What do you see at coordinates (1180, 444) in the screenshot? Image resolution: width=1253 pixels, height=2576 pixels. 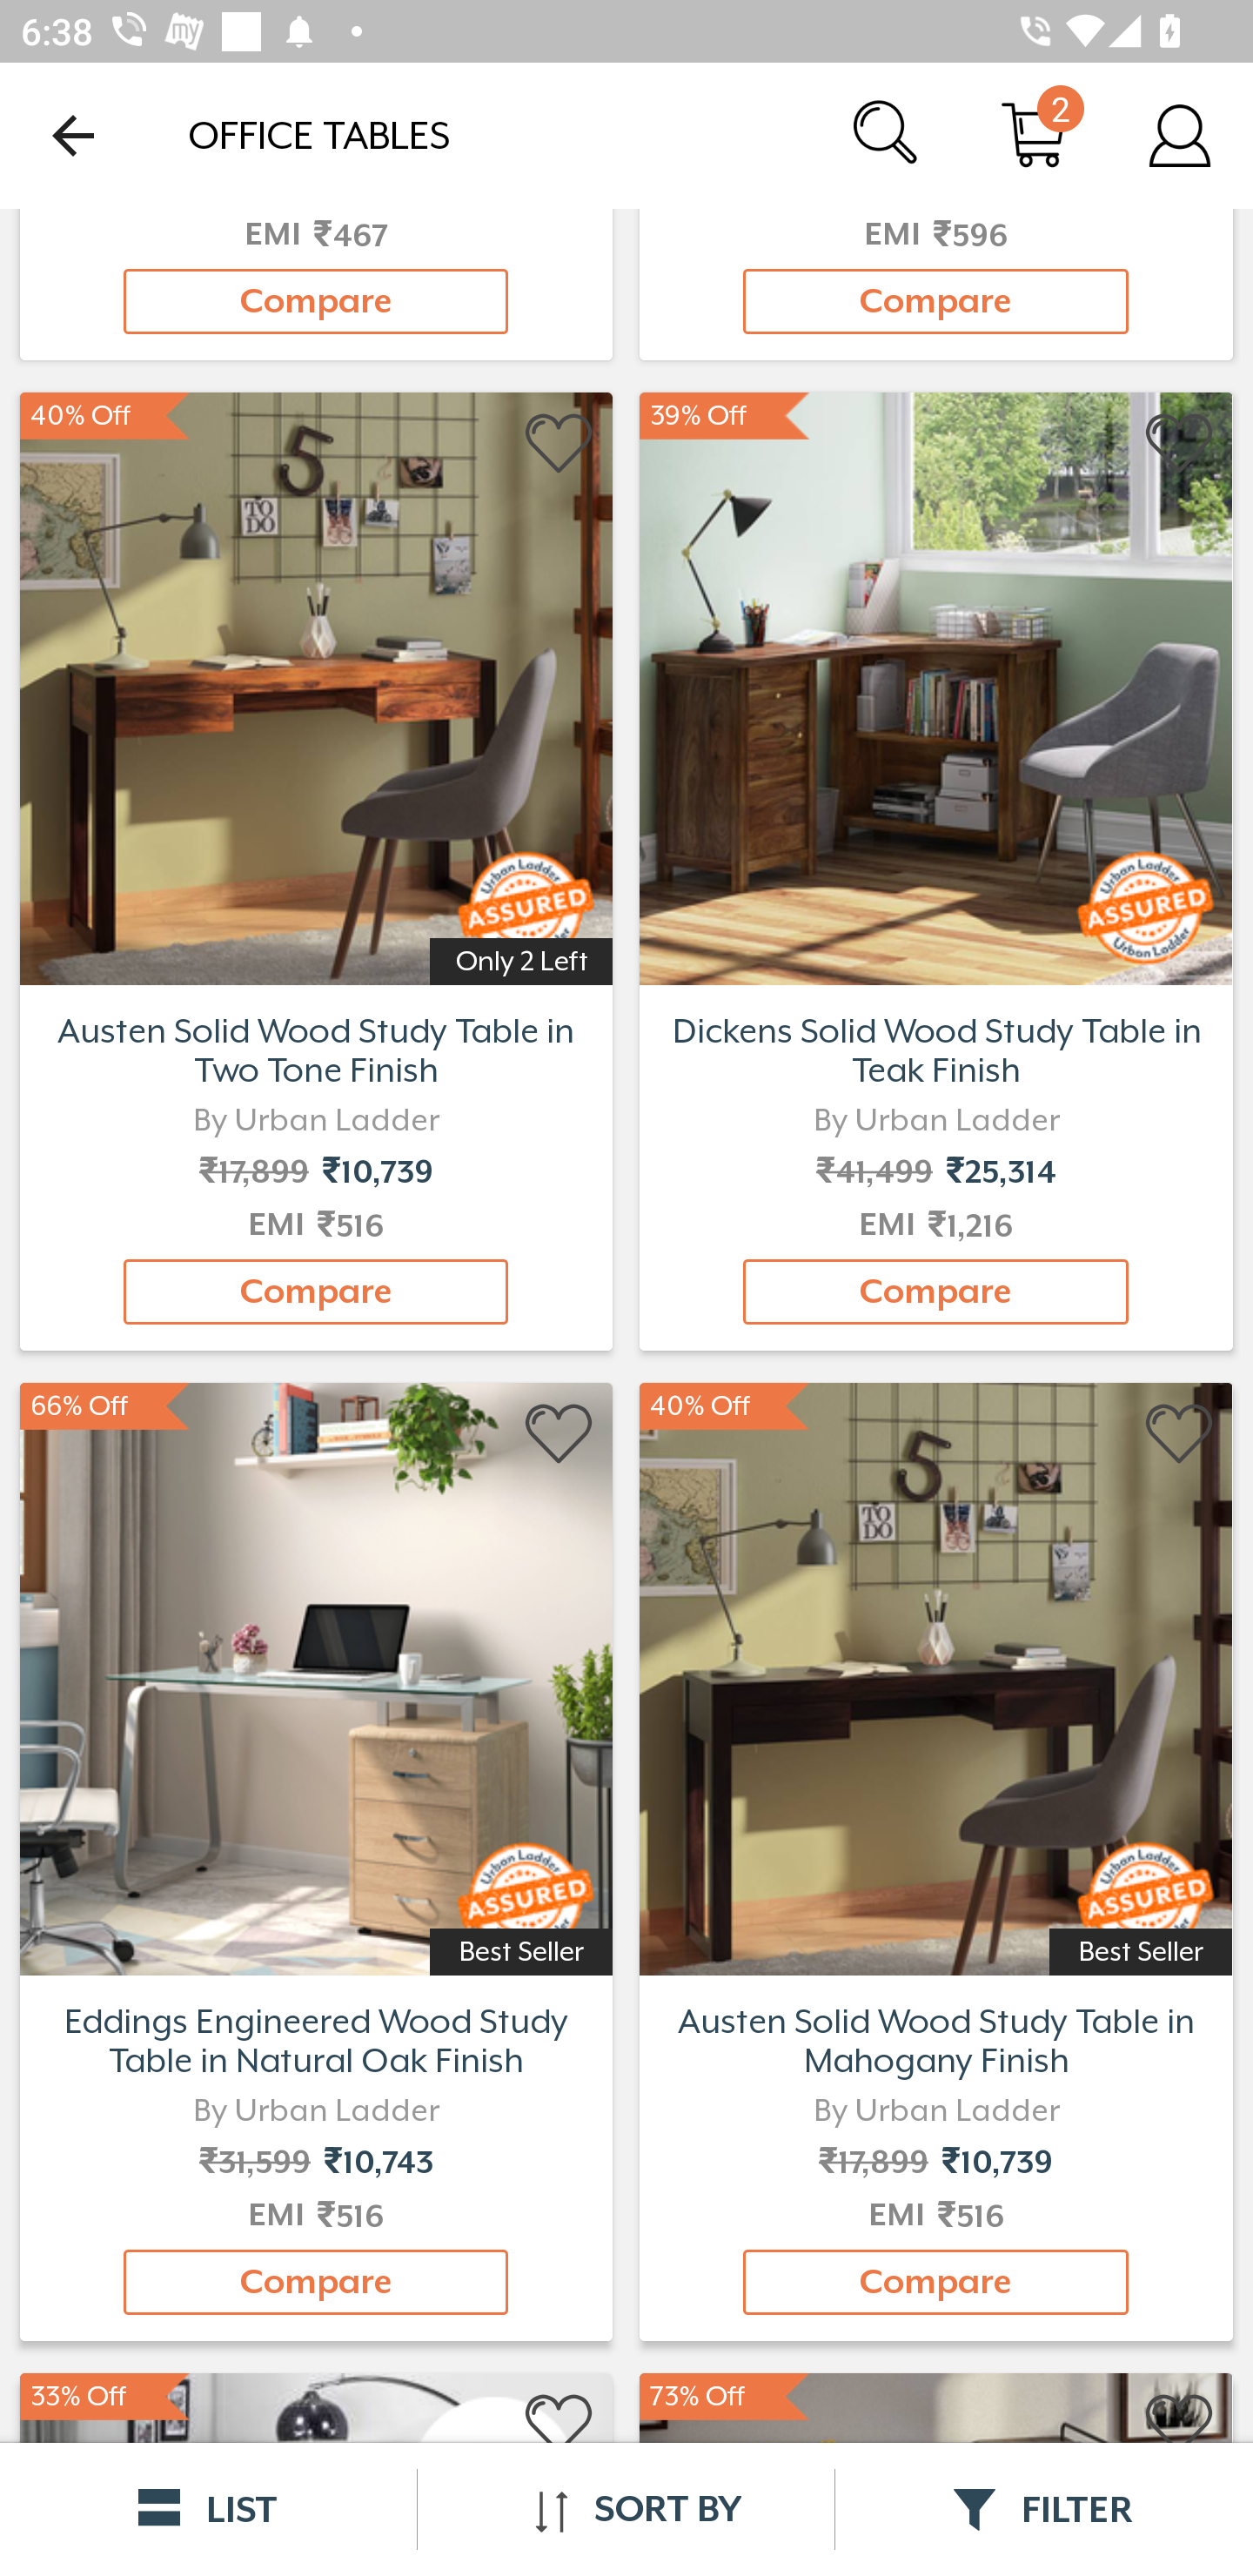 I see `` at bounding box center [1180, 444].